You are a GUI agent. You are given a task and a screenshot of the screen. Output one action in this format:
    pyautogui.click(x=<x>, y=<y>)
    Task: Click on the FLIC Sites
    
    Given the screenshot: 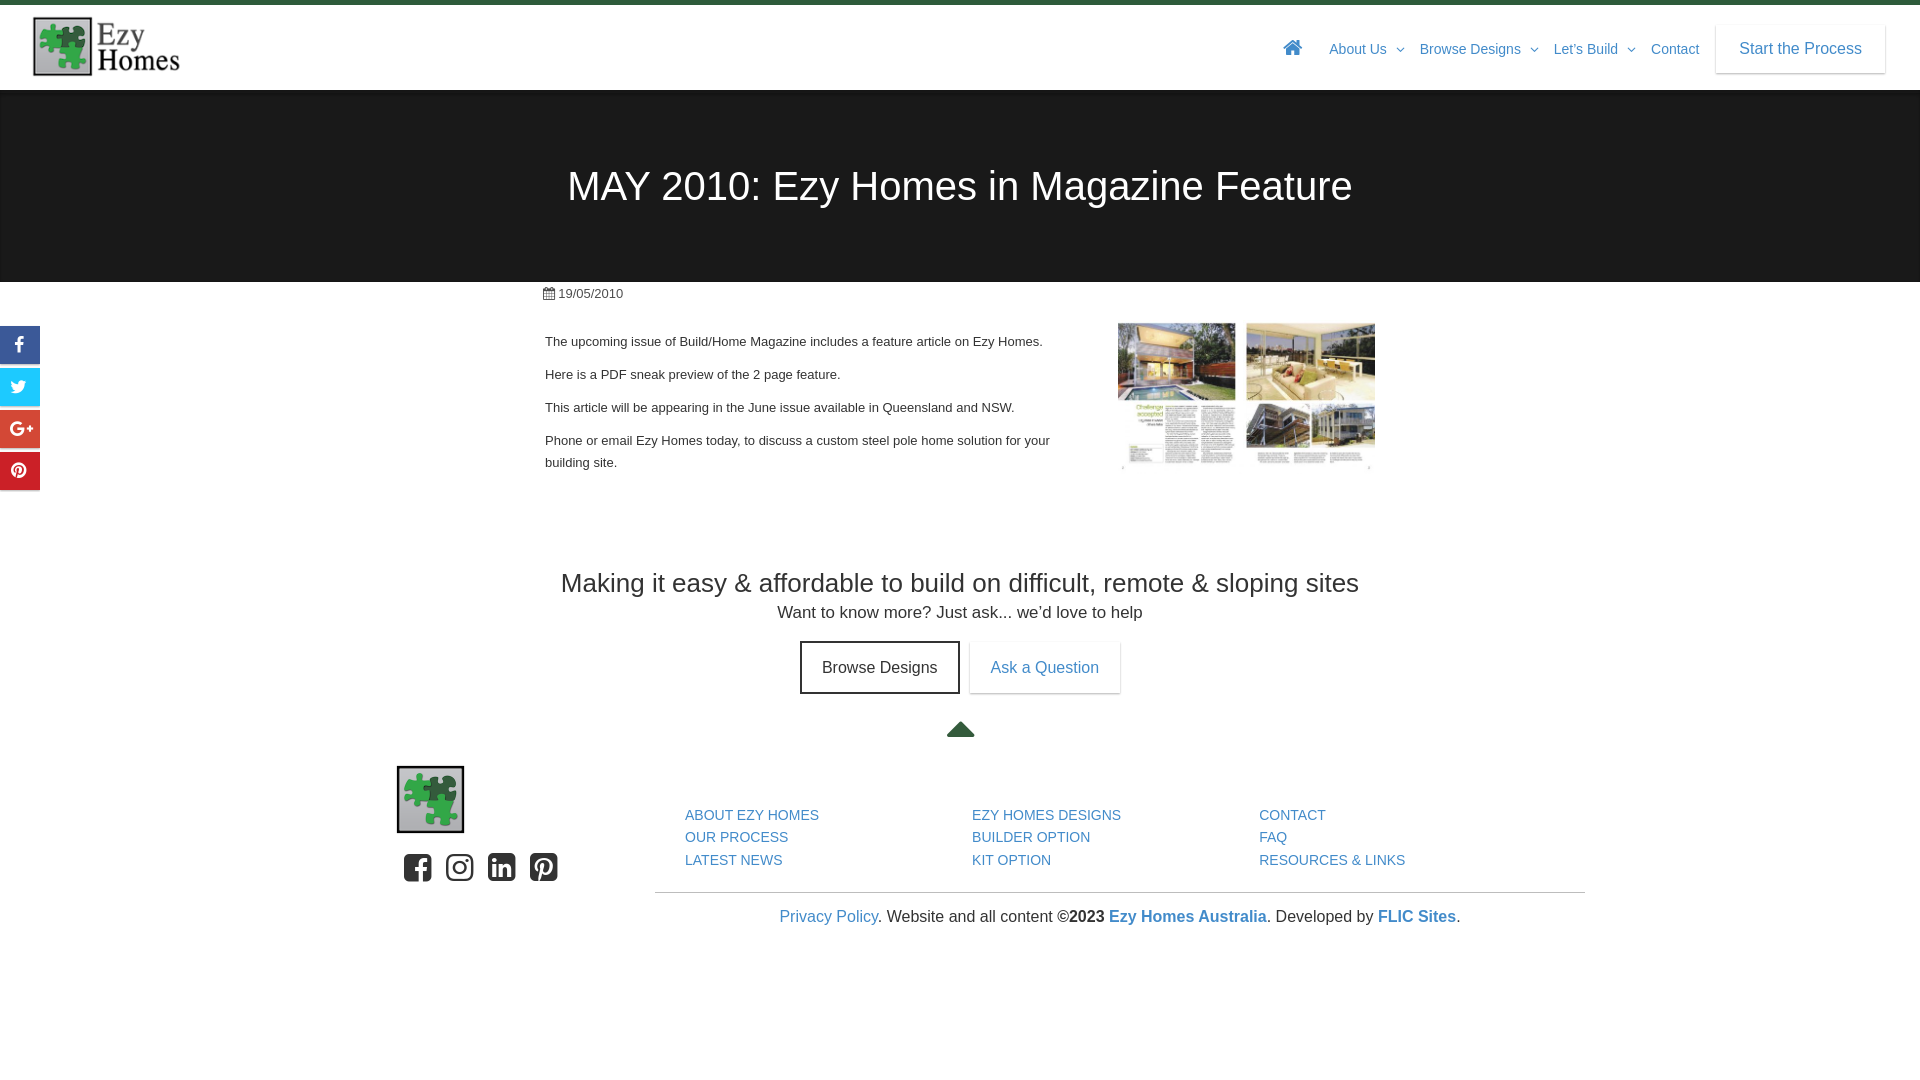 What is the action you would take?
    pyautogui.click(x=1417, y=916)
    